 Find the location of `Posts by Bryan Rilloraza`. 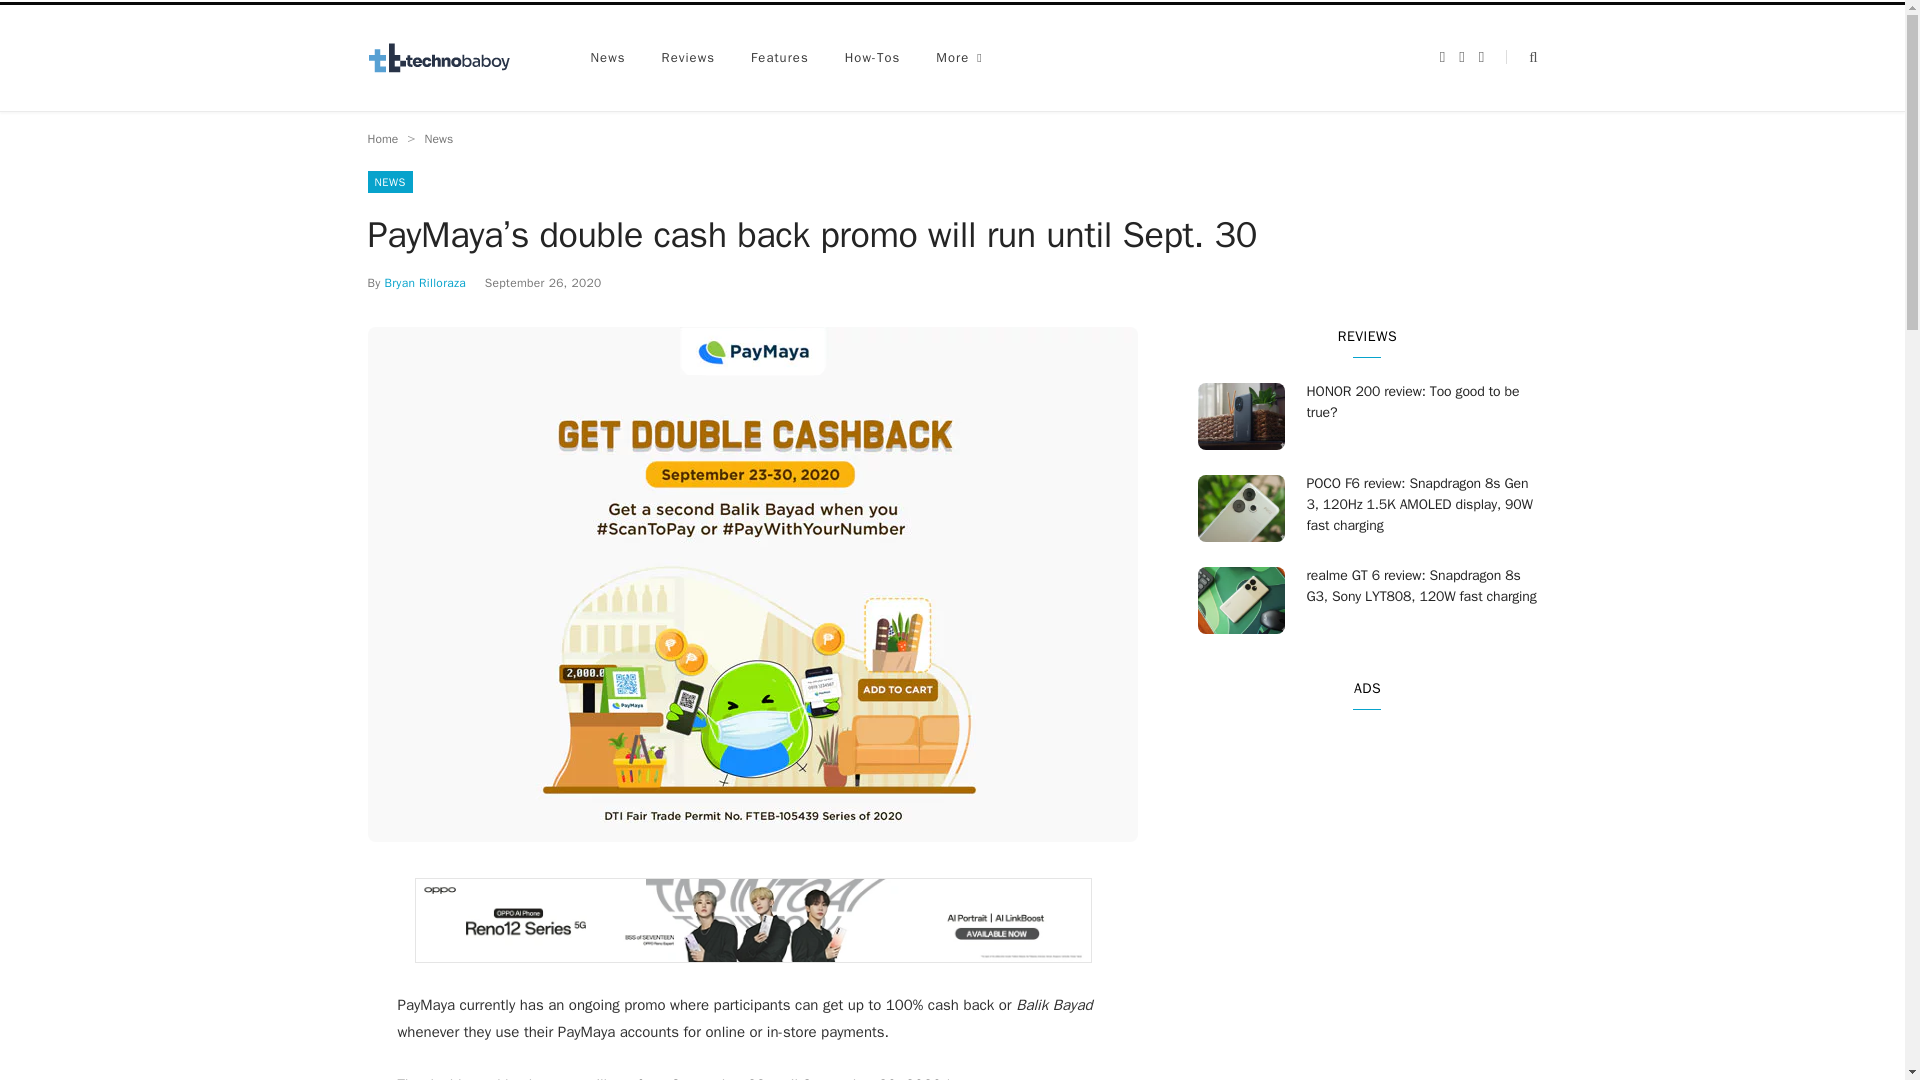

Posts by Bryan Rilloraza is located at coordinates (425, 282).